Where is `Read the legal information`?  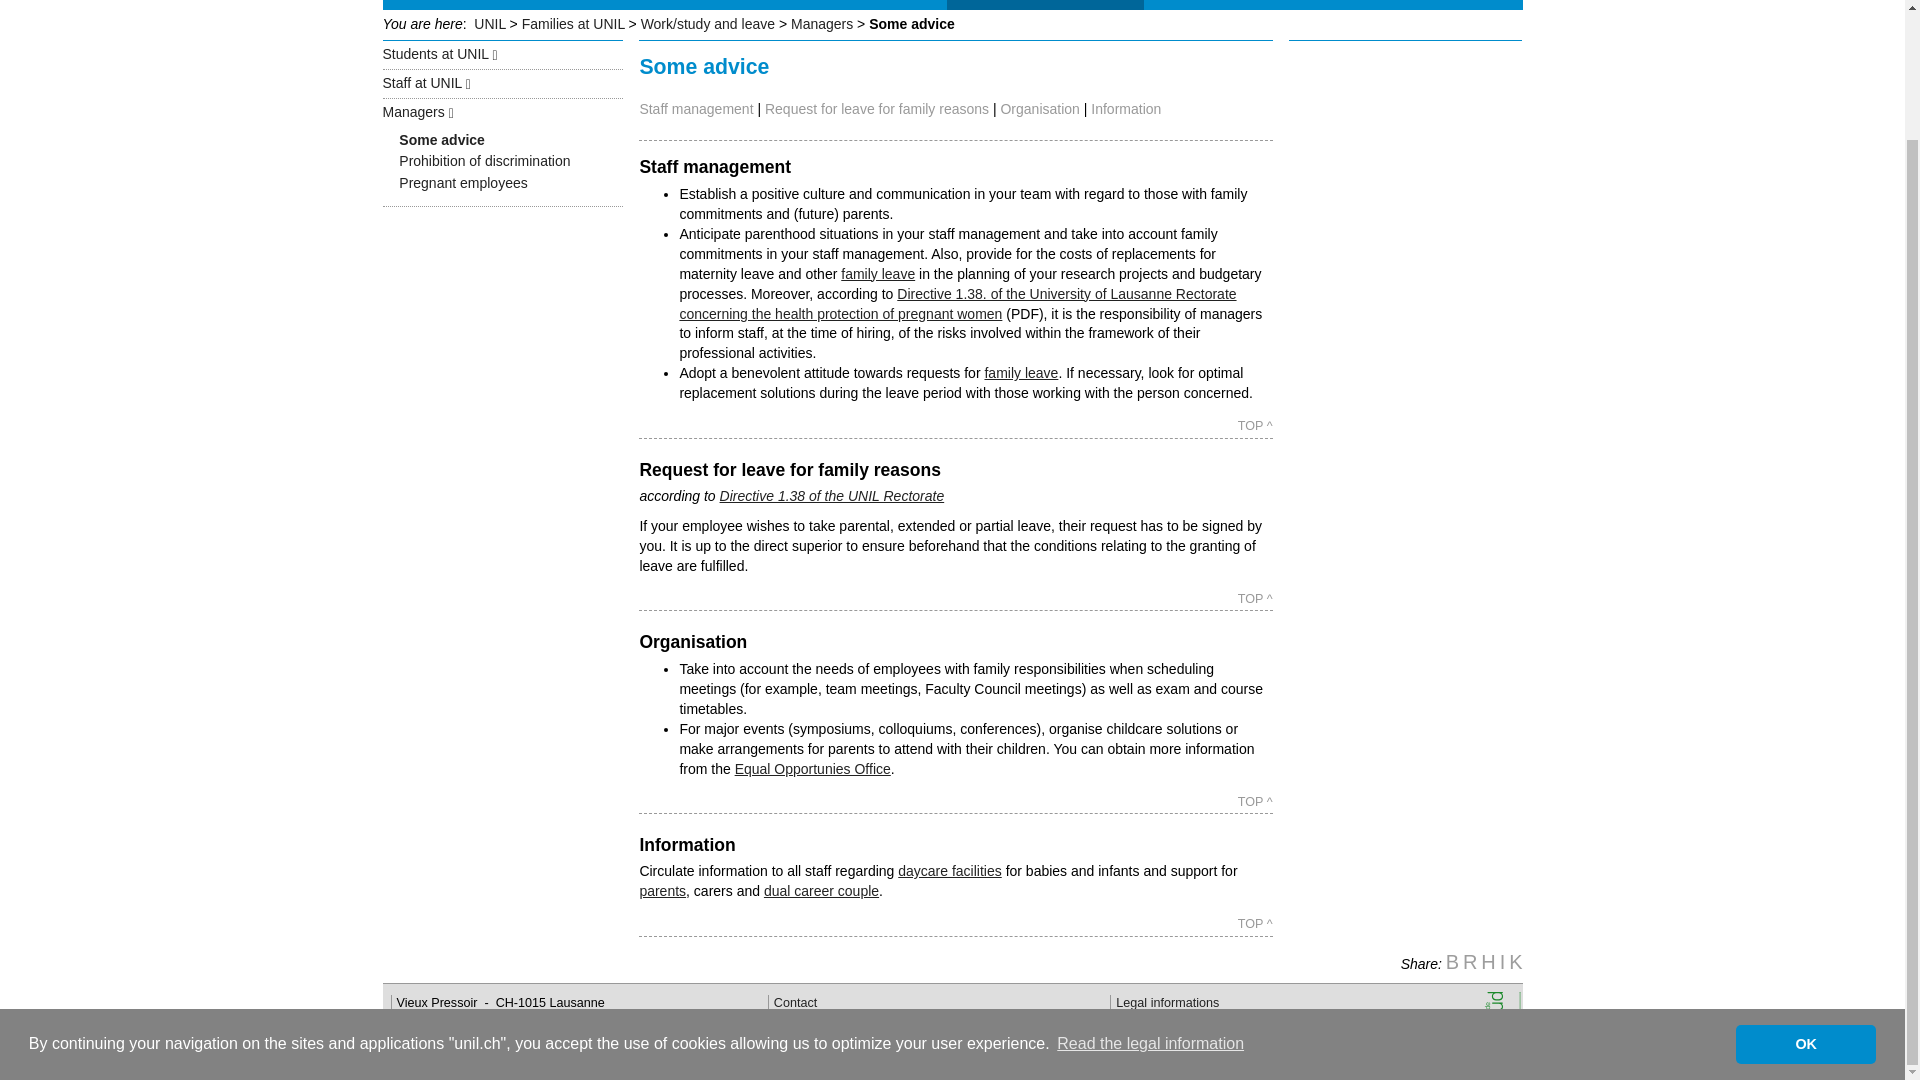 Read the legal information is located at coordinates (1150, 898).